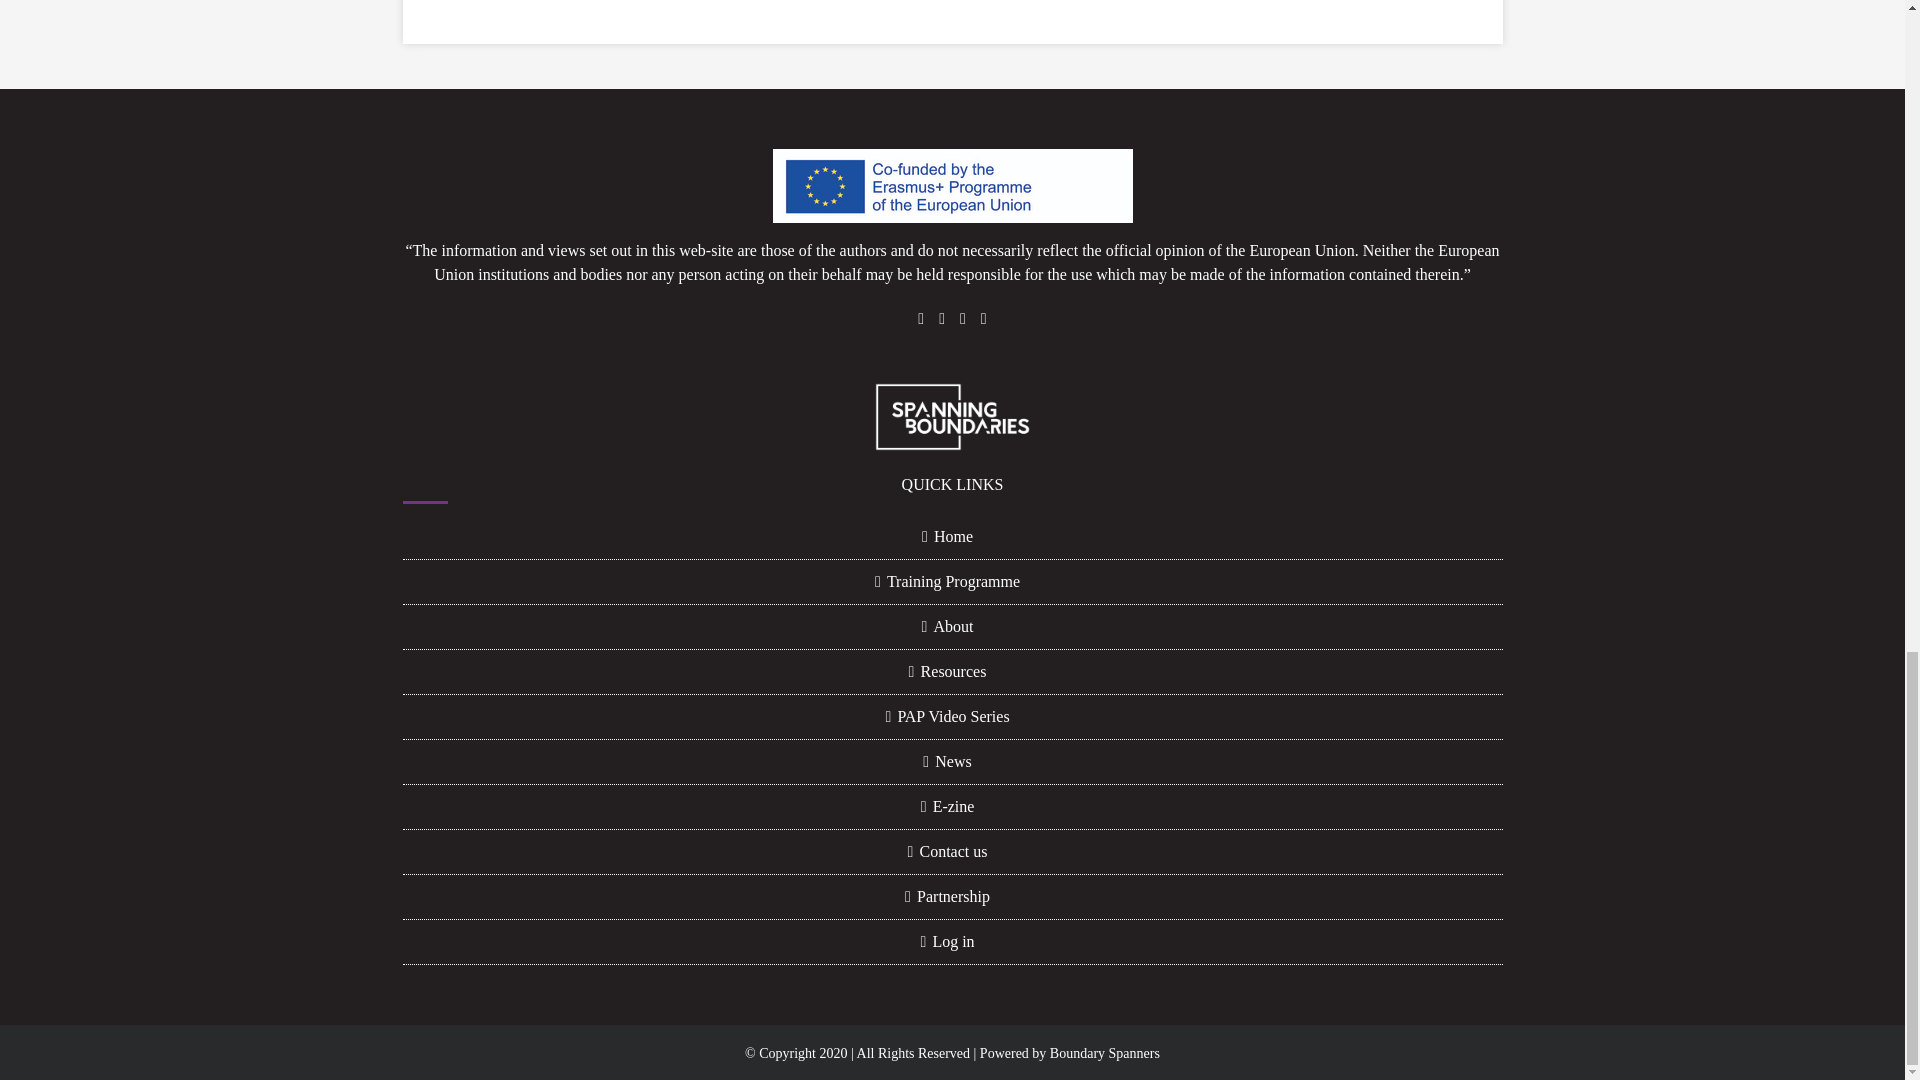 This screenshot has height=1080, width=1920. I want to click on News, so click(952, 762).